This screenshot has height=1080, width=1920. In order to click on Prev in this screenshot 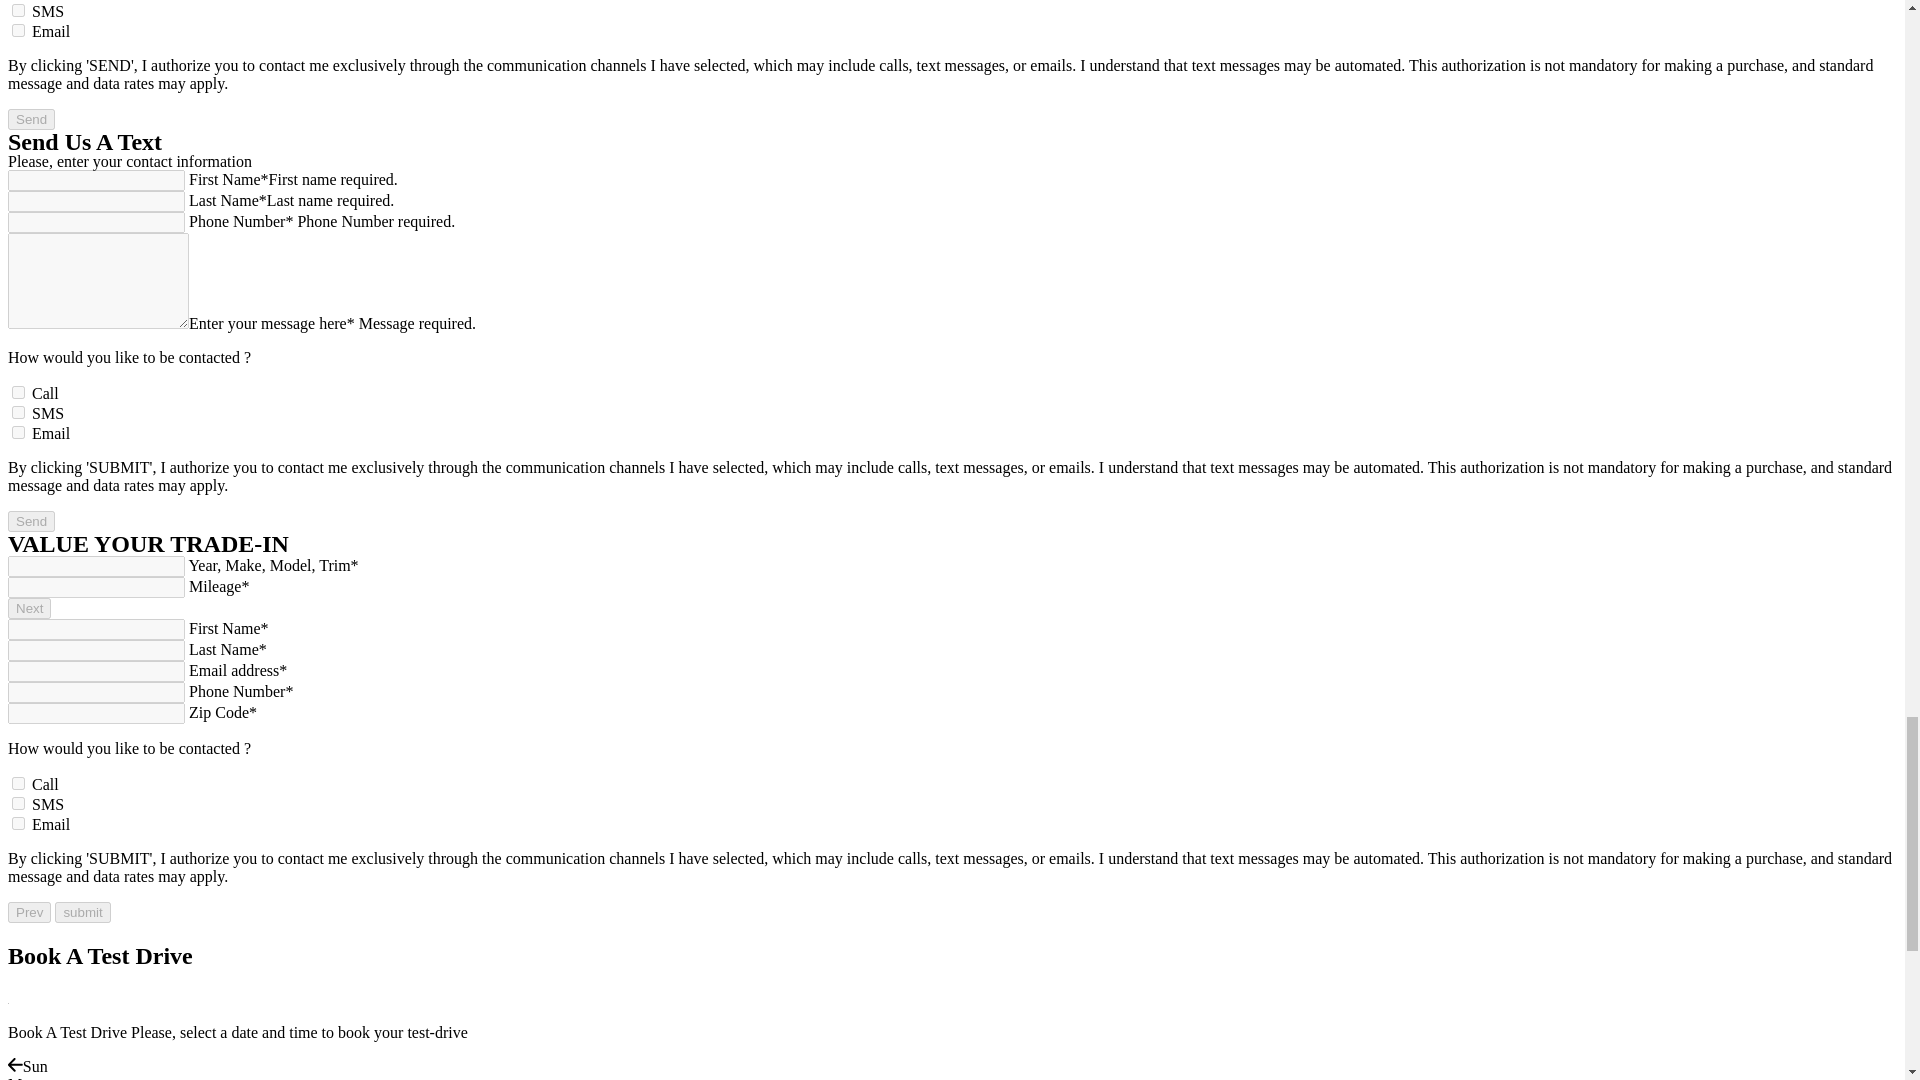, I will do `click(29, 912)`.